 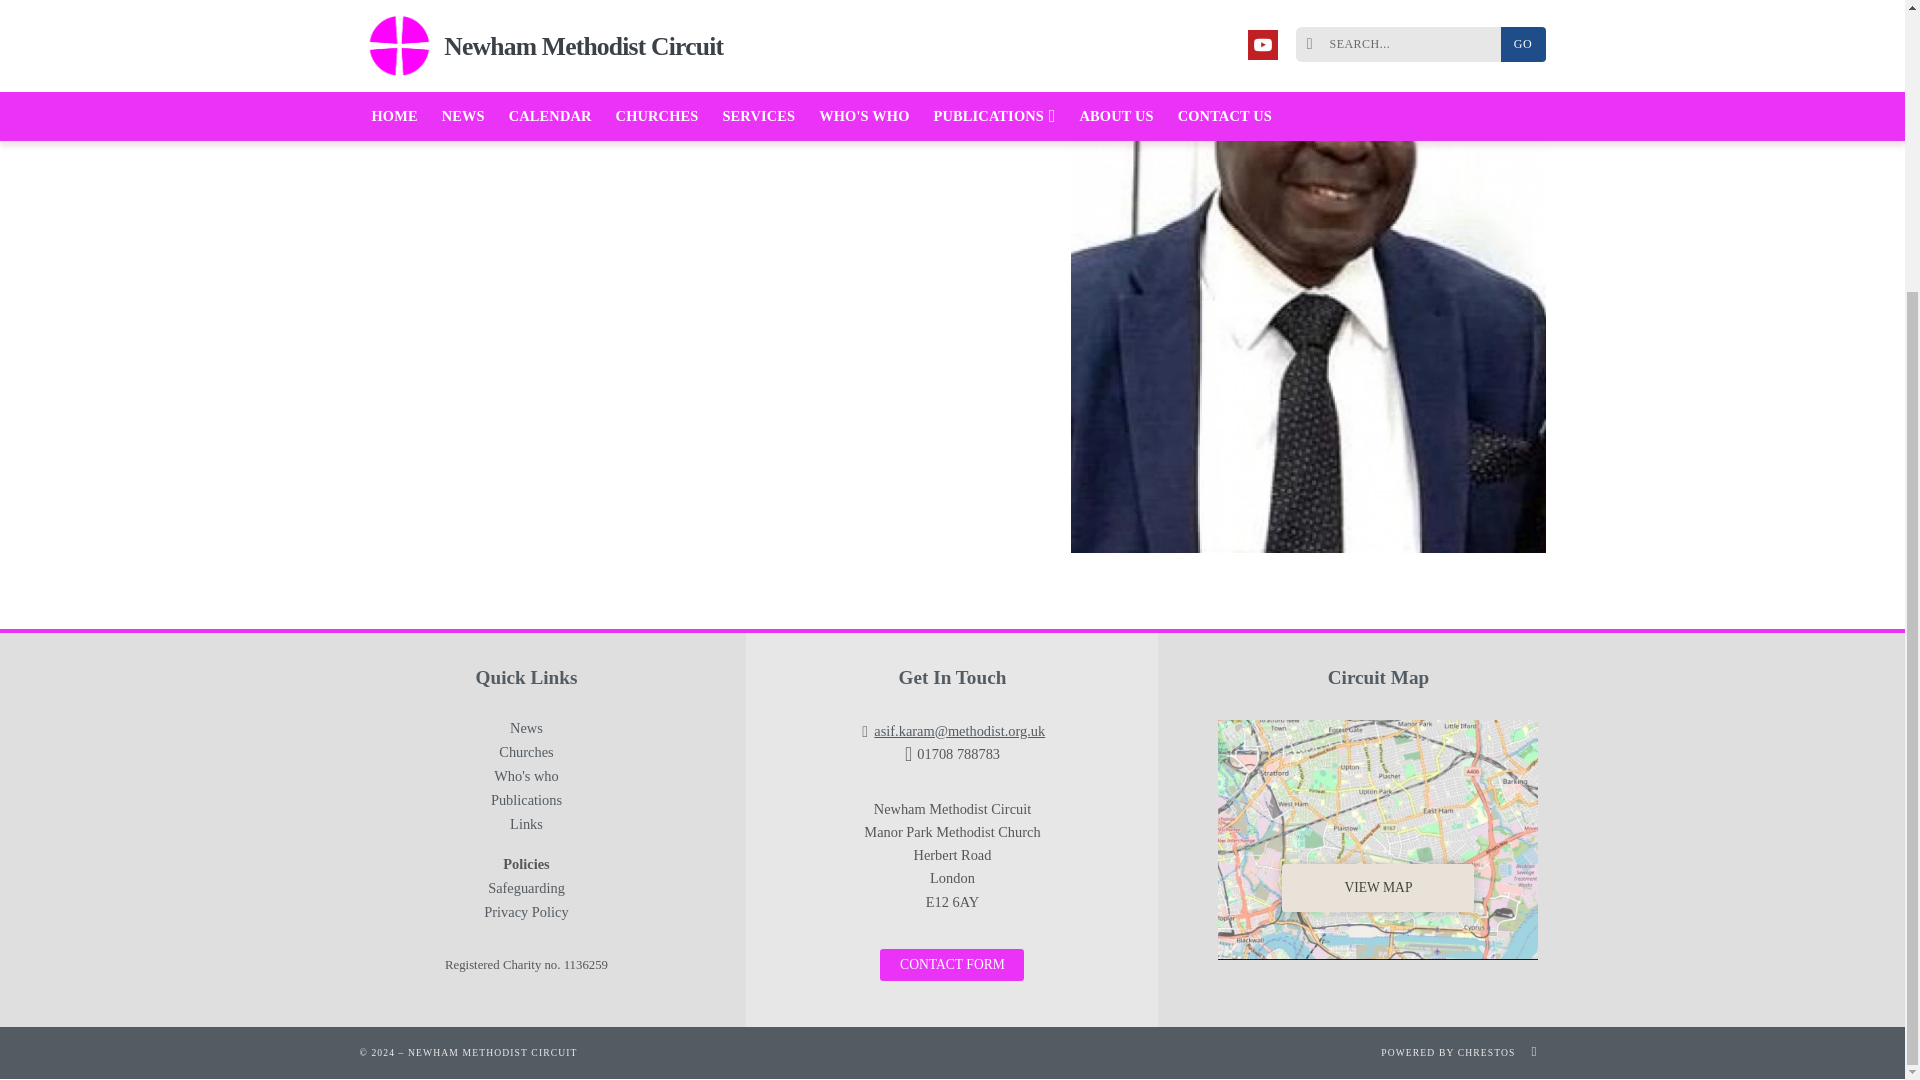 What do you see at coordinates (526, 892) in the screenshot?
I see `Safeguarding` at bounding box center [526, 892].